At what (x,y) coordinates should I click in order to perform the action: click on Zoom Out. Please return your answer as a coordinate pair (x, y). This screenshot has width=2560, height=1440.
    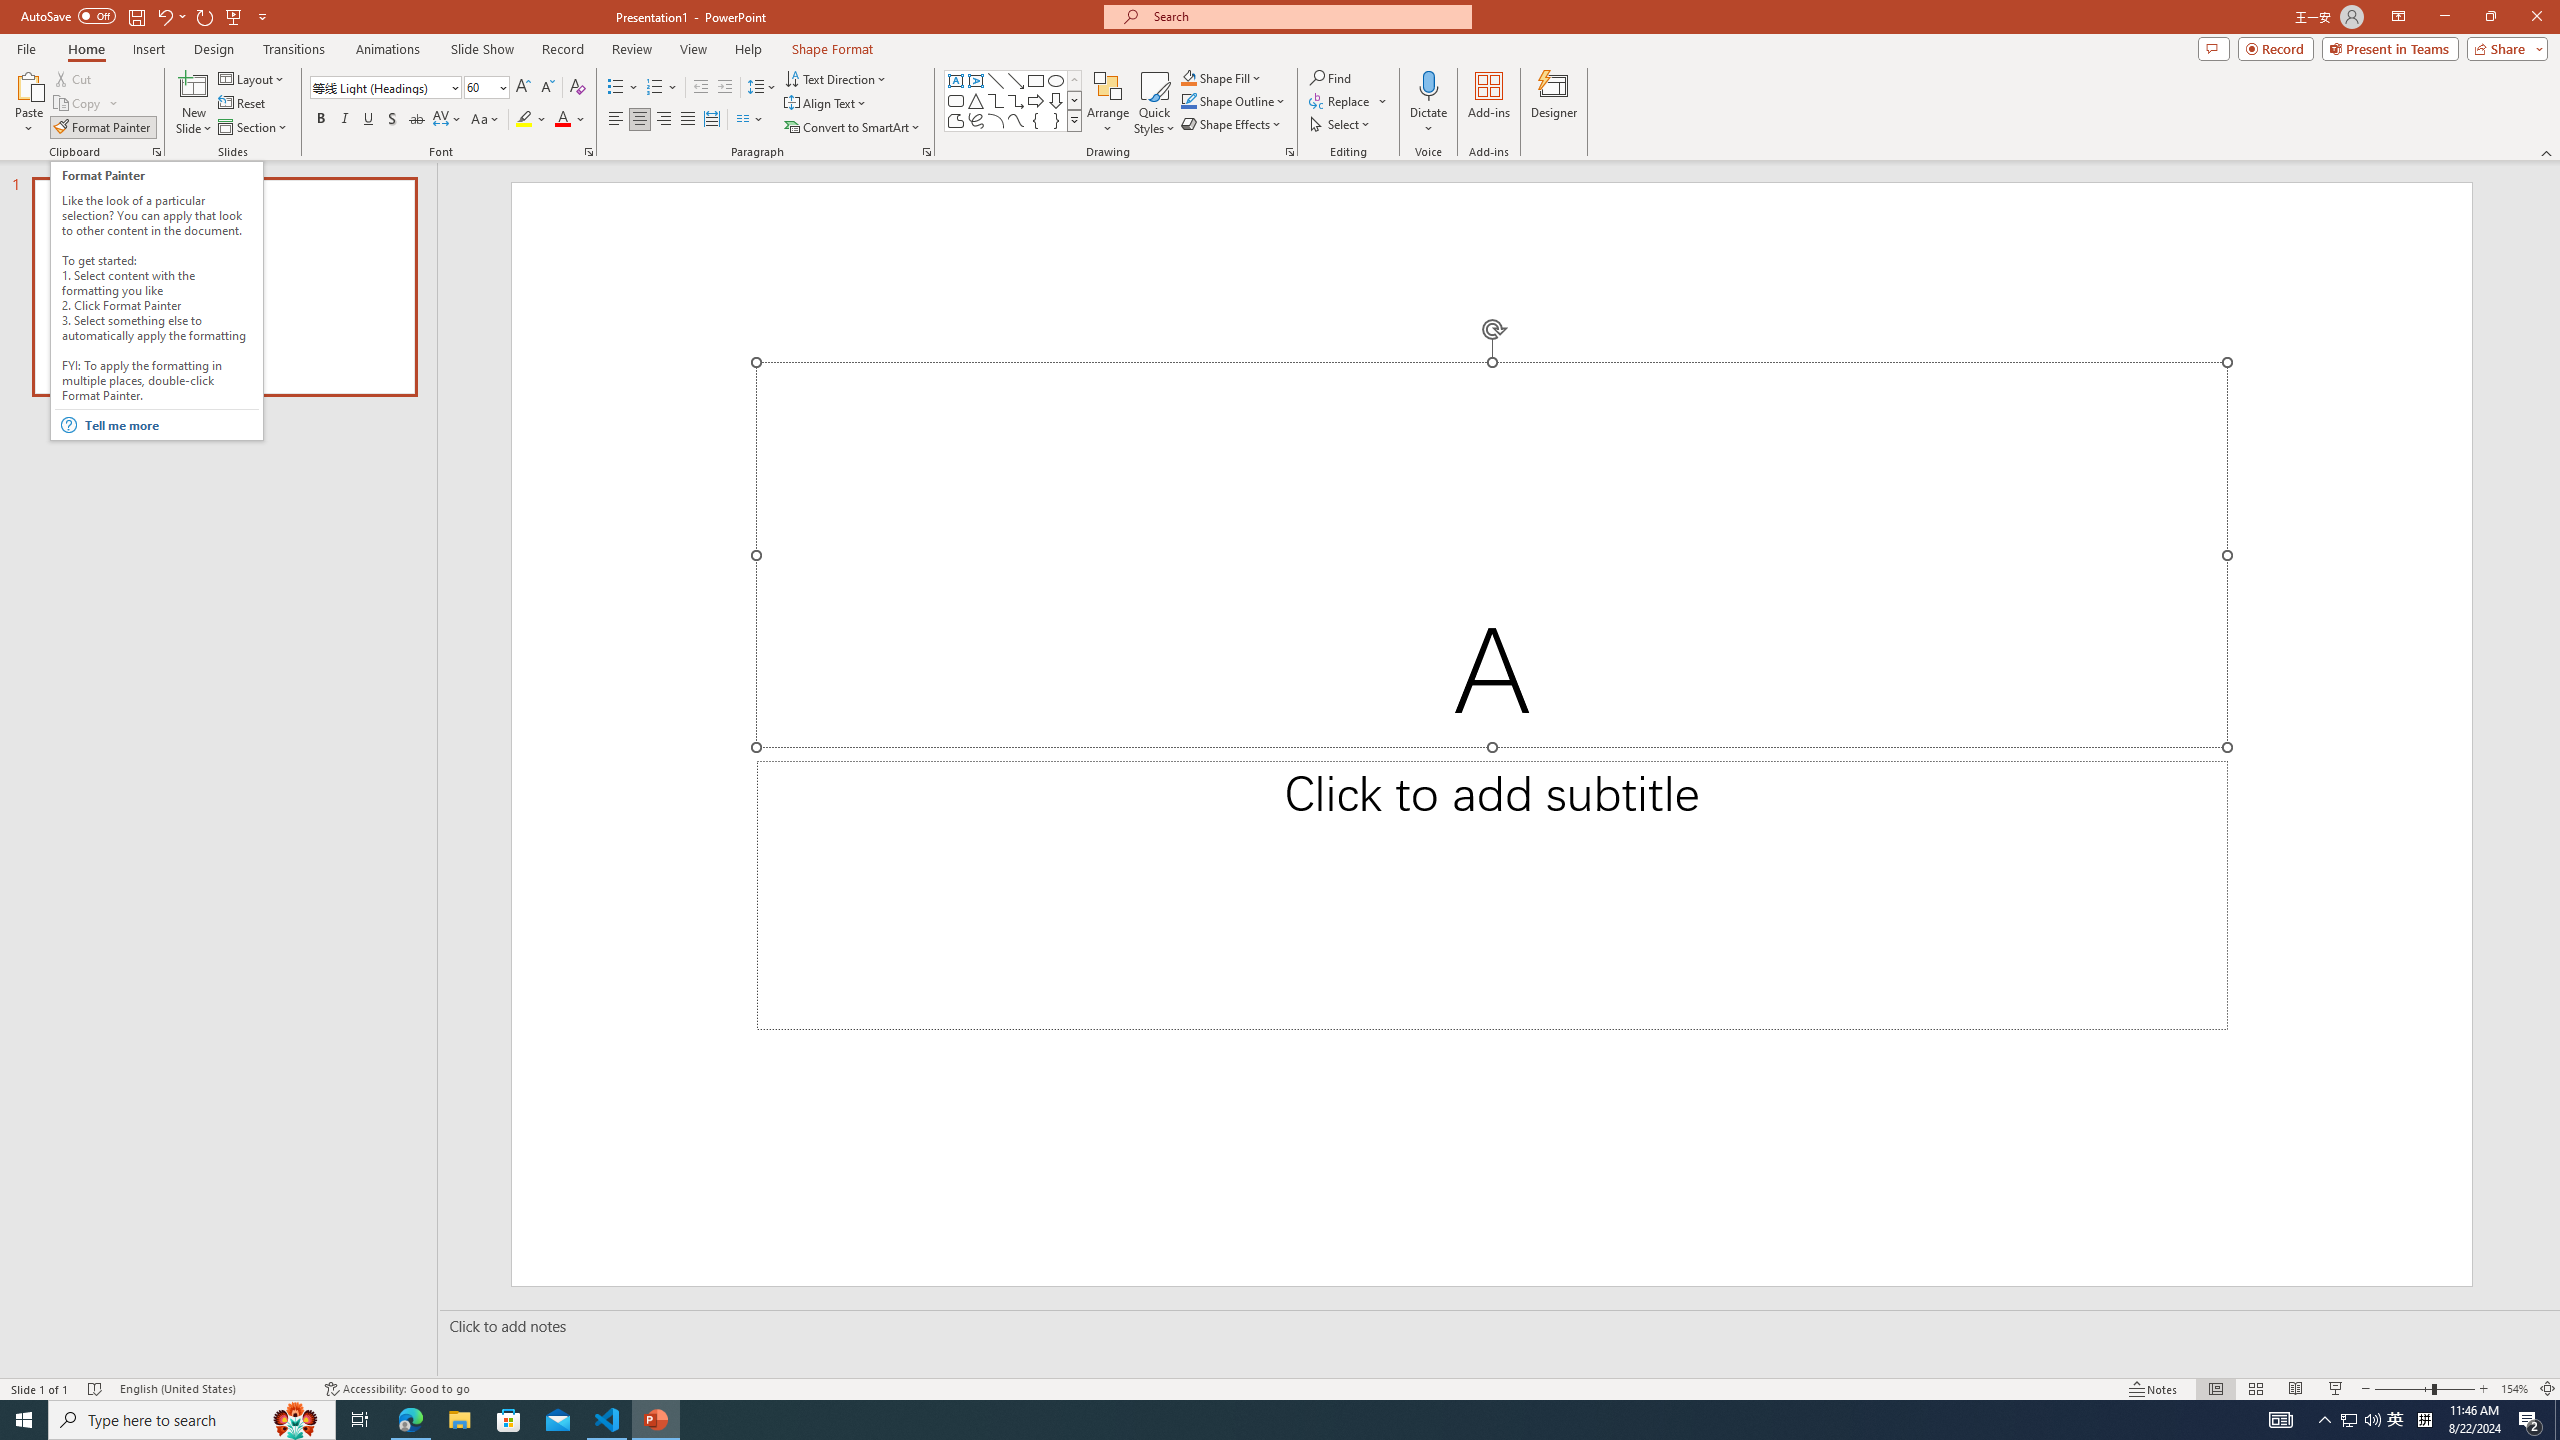
    Looking at the image, I should click on (2404, 1389).